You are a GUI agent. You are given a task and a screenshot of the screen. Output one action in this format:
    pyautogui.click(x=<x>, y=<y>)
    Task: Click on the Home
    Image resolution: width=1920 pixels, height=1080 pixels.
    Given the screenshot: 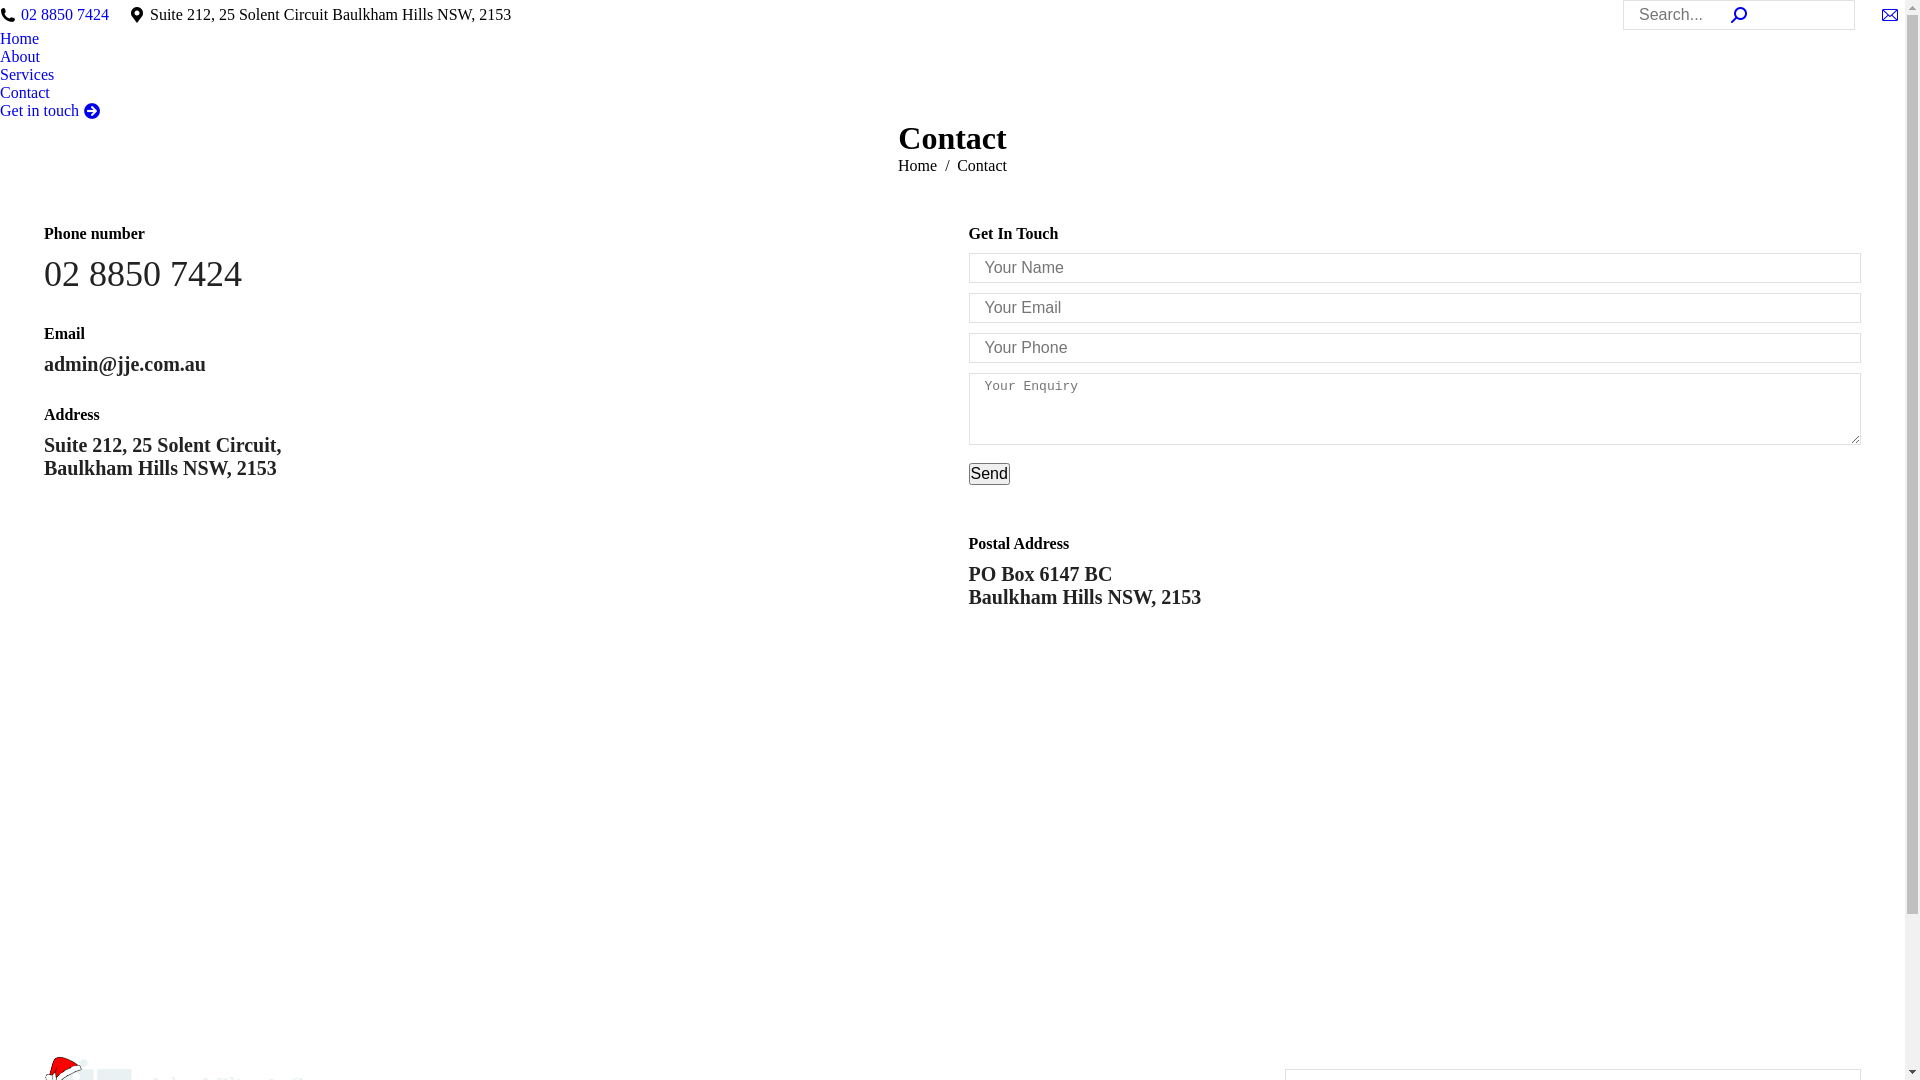 What is the action you would take?
    pyautogui.click(x=918, y=166)
    